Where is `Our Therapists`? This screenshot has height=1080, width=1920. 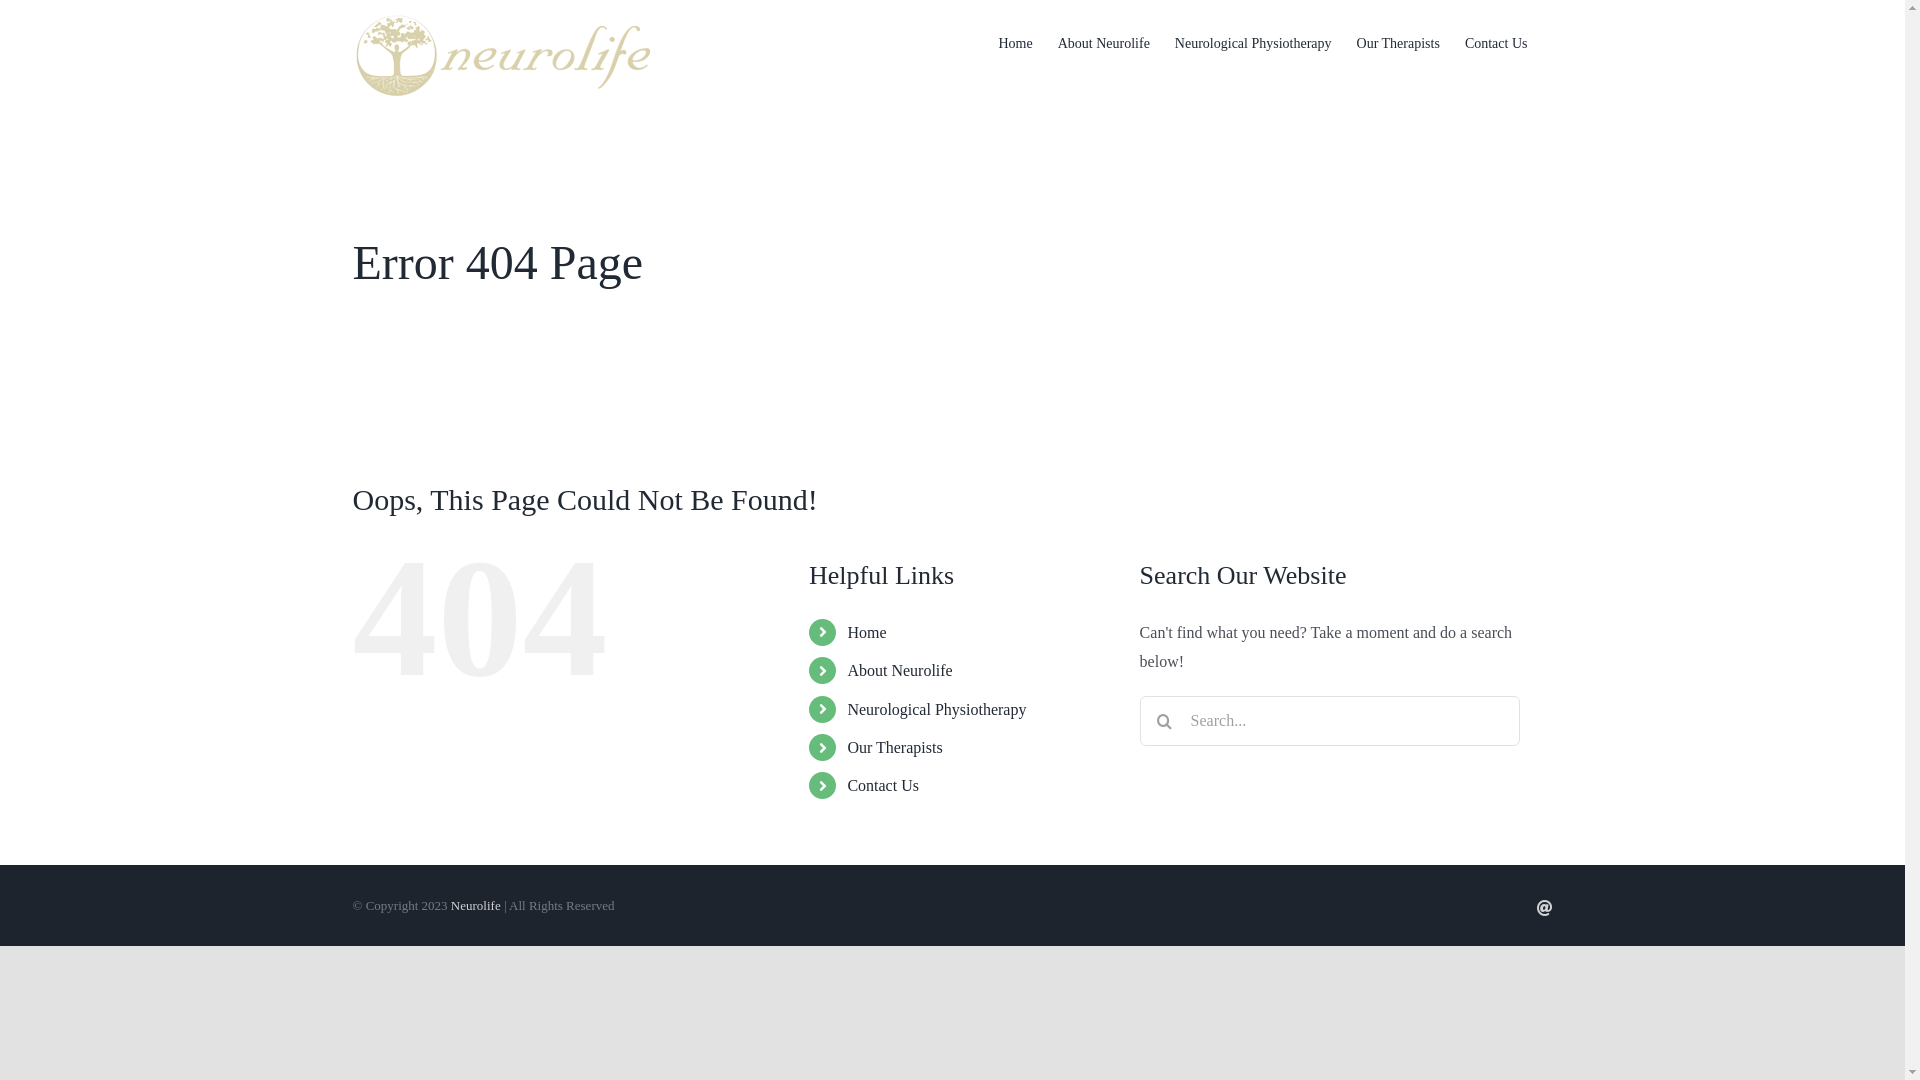 Our Therapists is located at coordinates (894, 748).